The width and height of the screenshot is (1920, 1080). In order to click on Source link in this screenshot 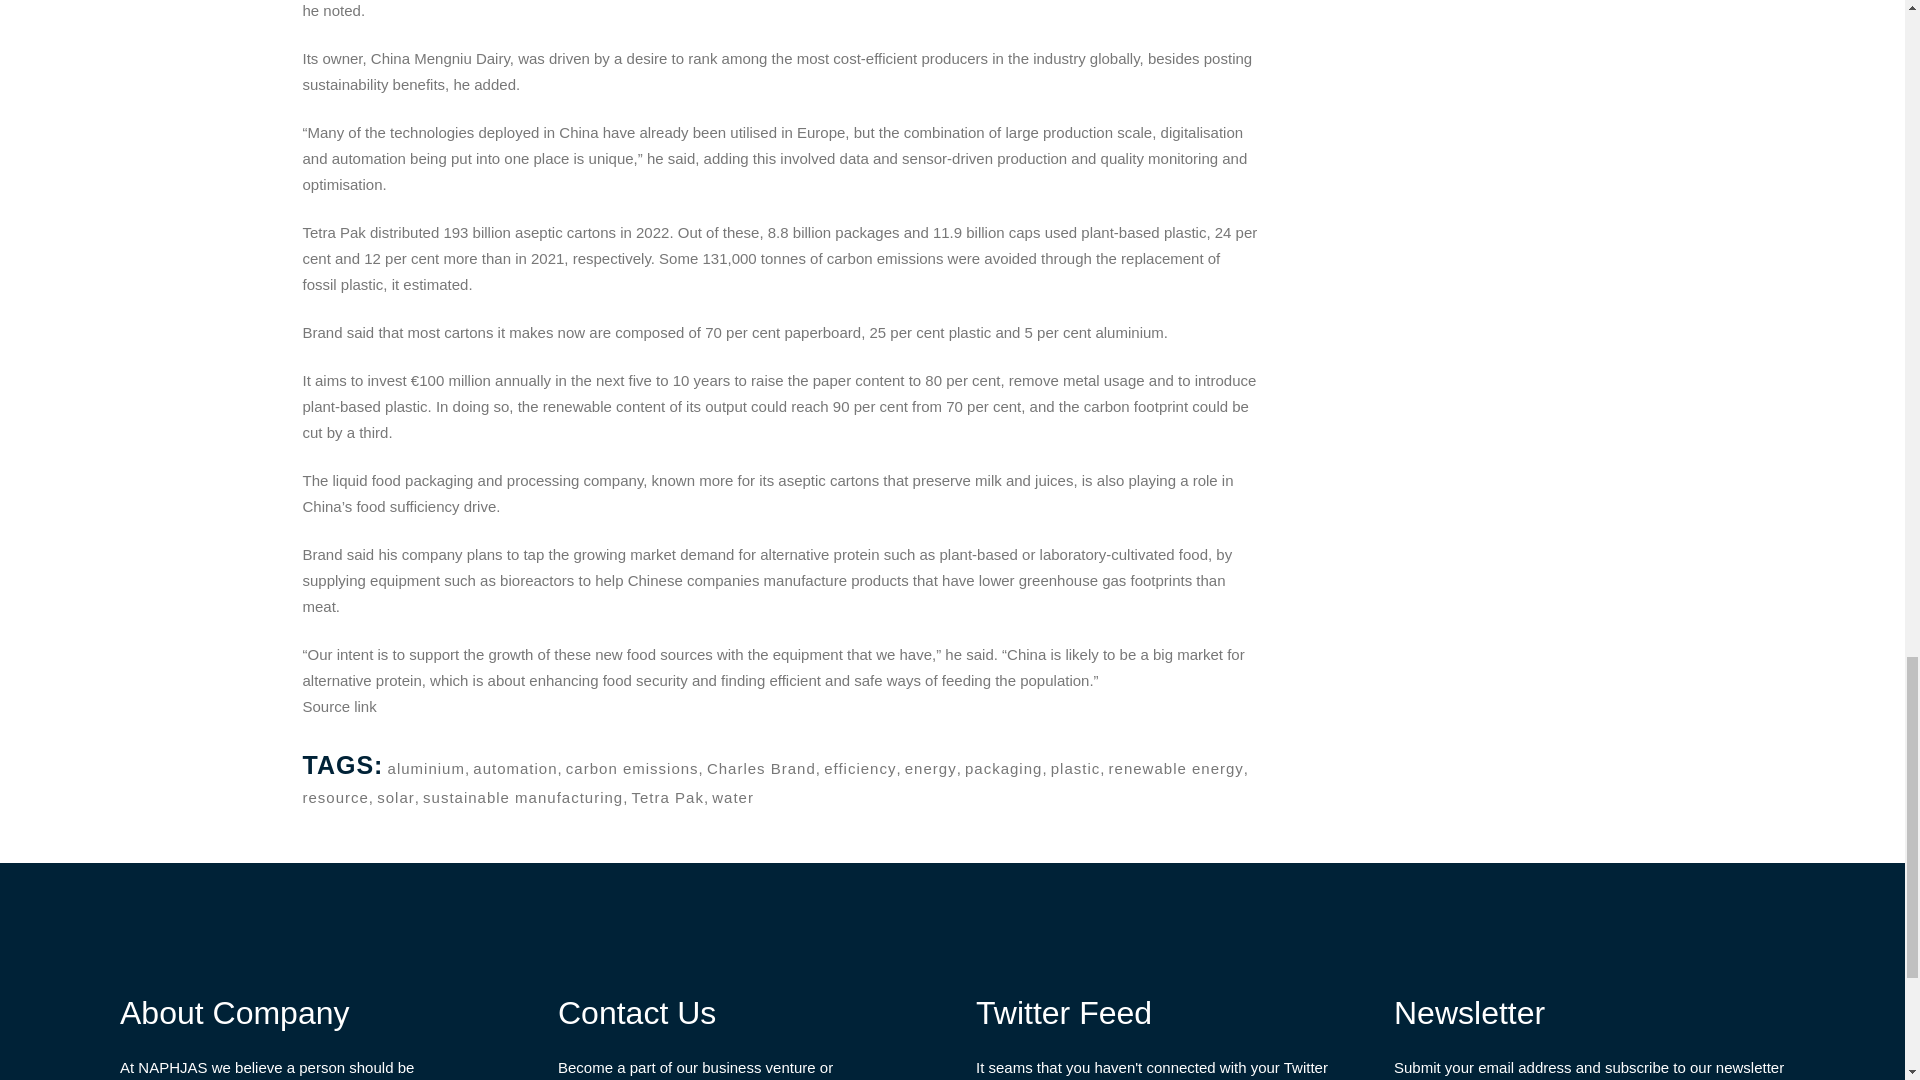, I will do `click(338, 706)`.